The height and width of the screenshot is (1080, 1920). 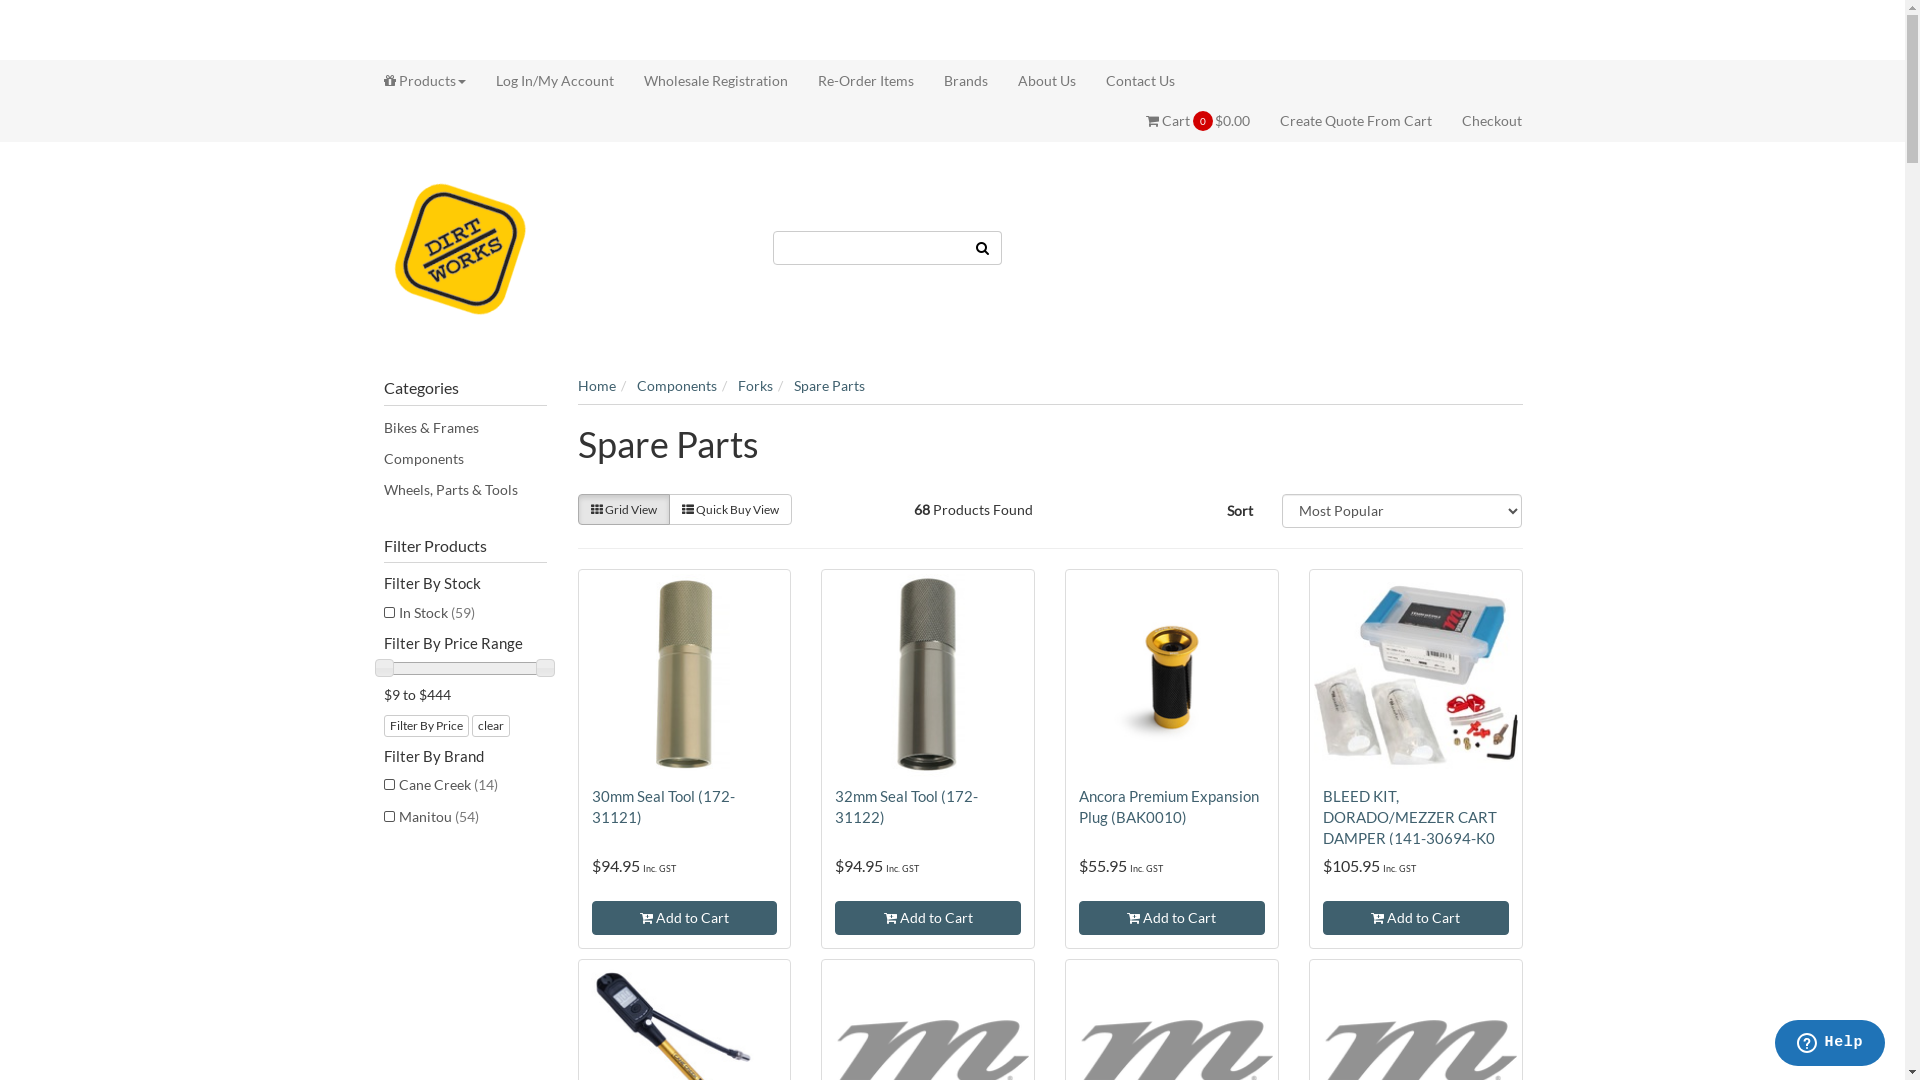 What do you see at coordinates (730, 510) in the screenshot?
I see `Quick Buy View` at bounding box center [730, 510].